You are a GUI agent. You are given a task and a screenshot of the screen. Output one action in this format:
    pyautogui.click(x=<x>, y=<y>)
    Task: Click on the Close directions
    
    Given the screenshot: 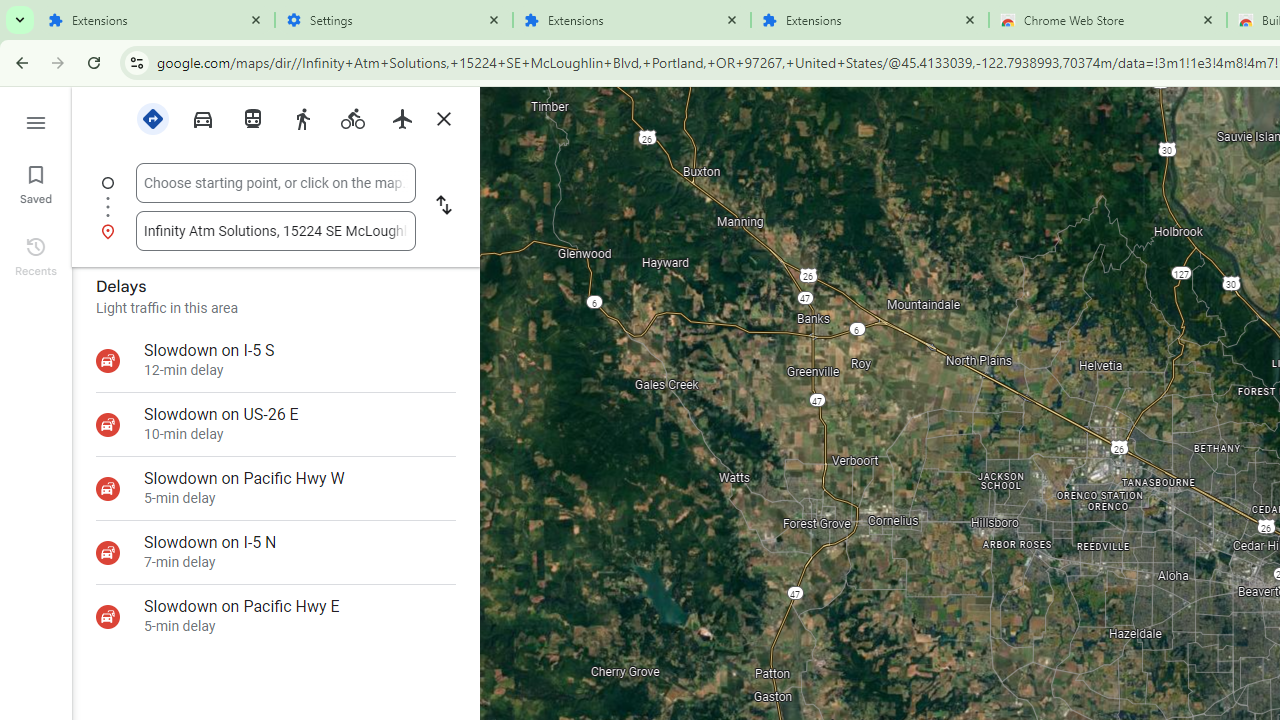 What is the action you would take?
    pyautogui.click(x=443, y=119)
    